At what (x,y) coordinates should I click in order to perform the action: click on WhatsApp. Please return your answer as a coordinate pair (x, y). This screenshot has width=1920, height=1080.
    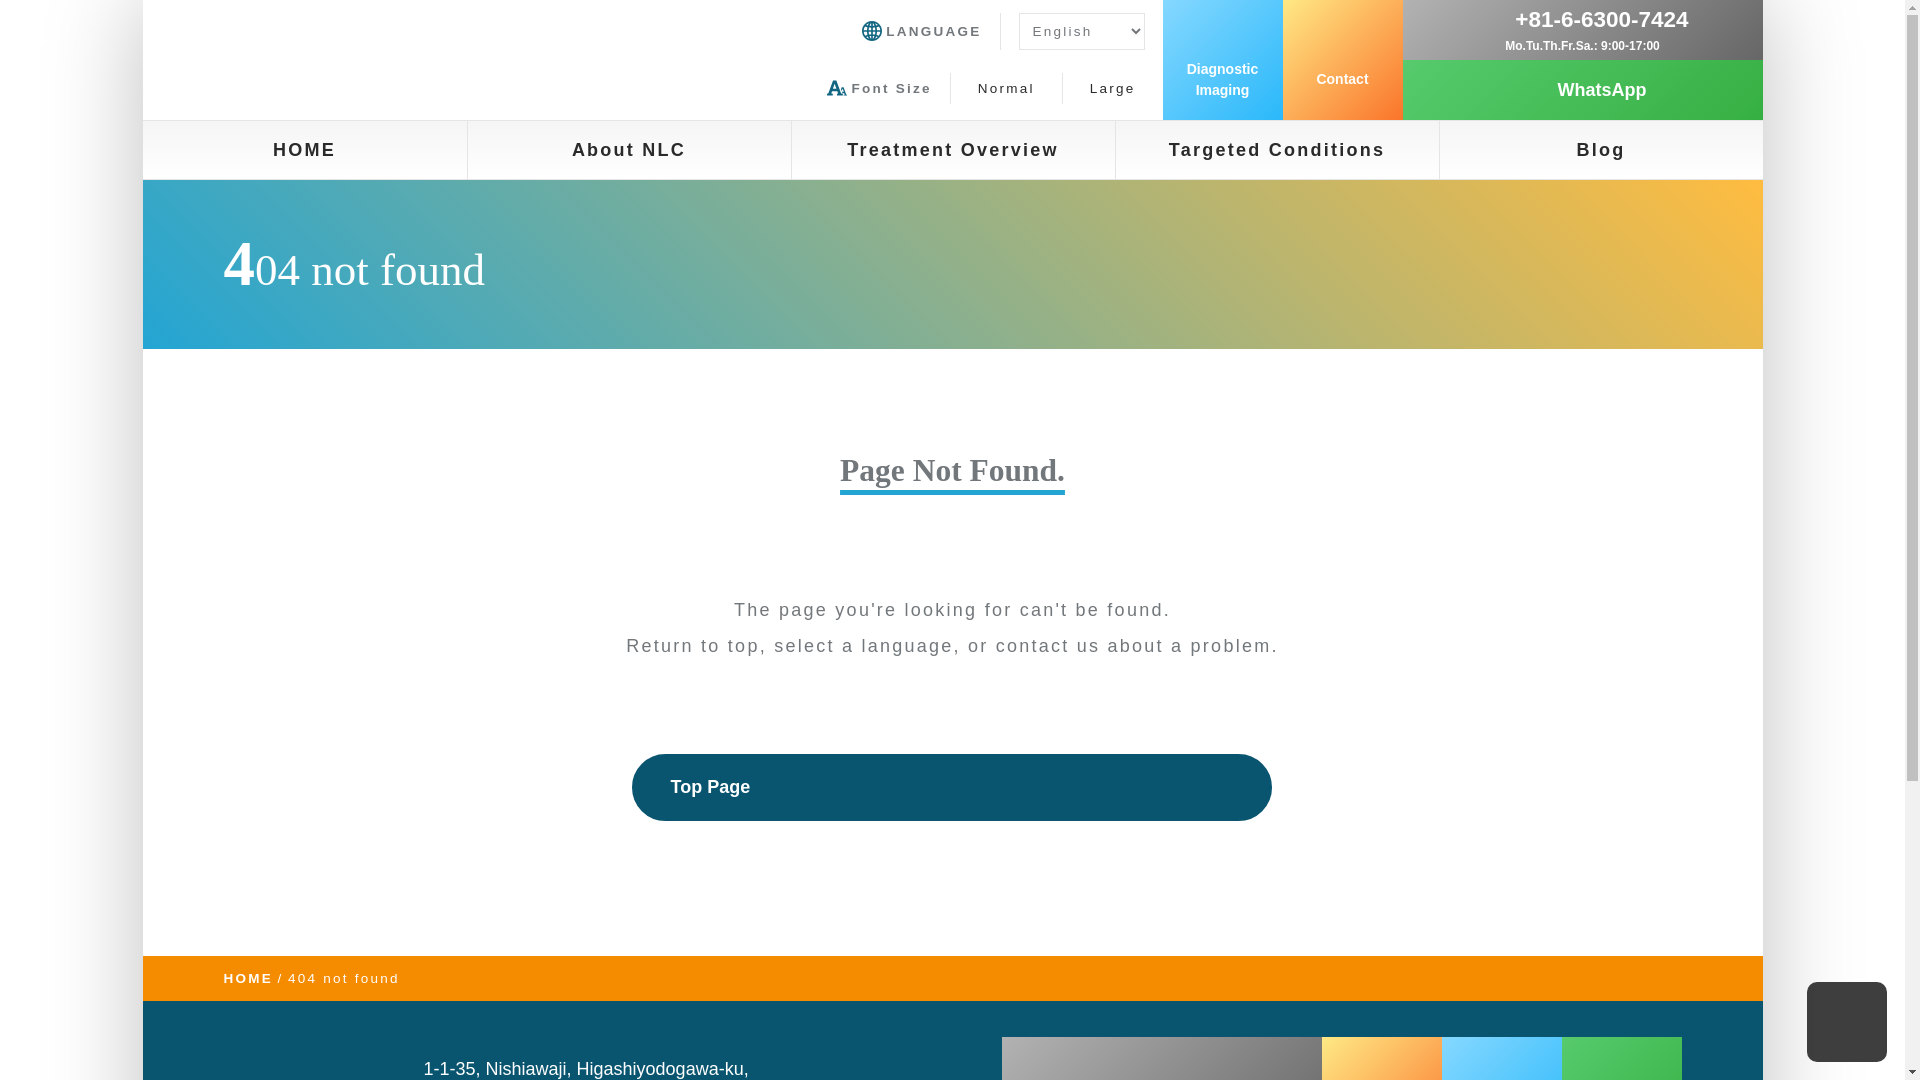
    Looking at the image, I should click on (1582, 90).